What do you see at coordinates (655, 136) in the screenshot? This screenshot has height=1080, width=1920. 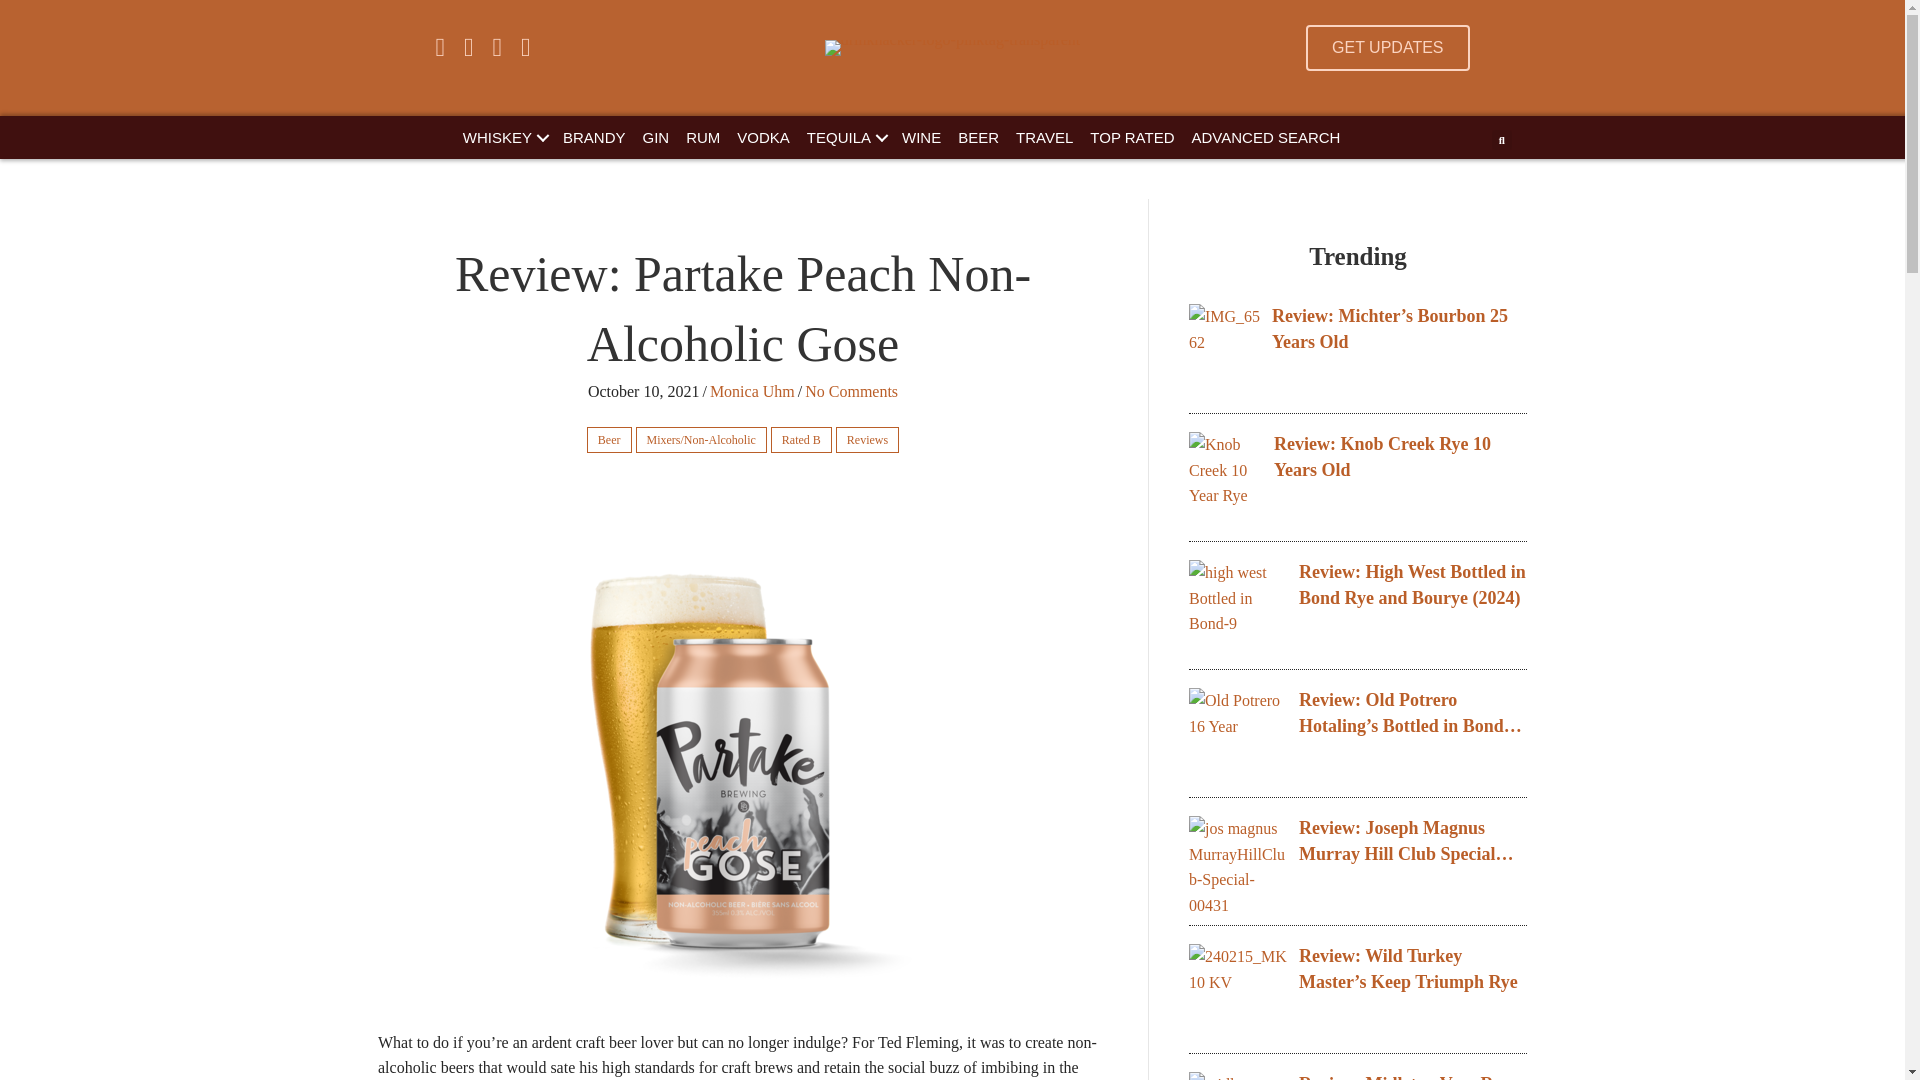 I see `GIN` at bounding box center [655, 136].